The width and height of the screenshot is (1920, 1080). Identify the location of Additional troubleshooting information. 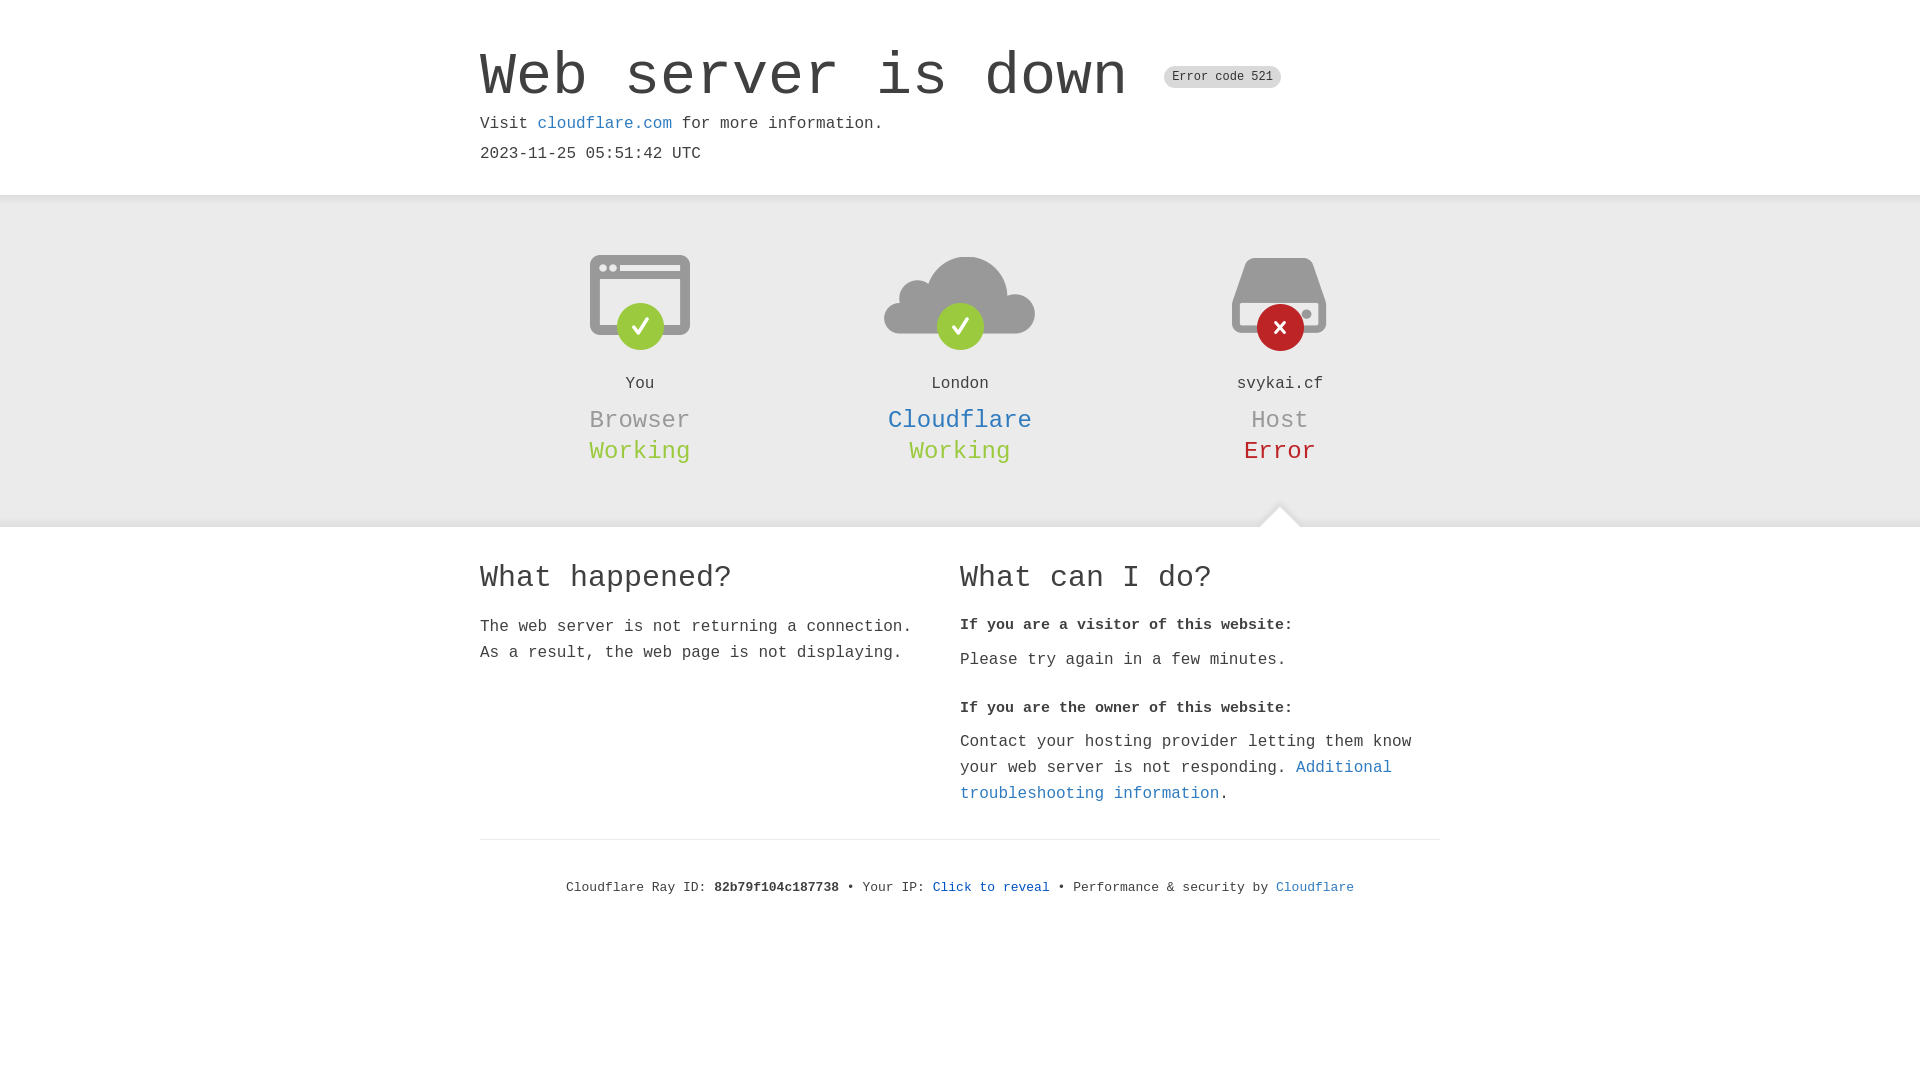
(1176, 780).